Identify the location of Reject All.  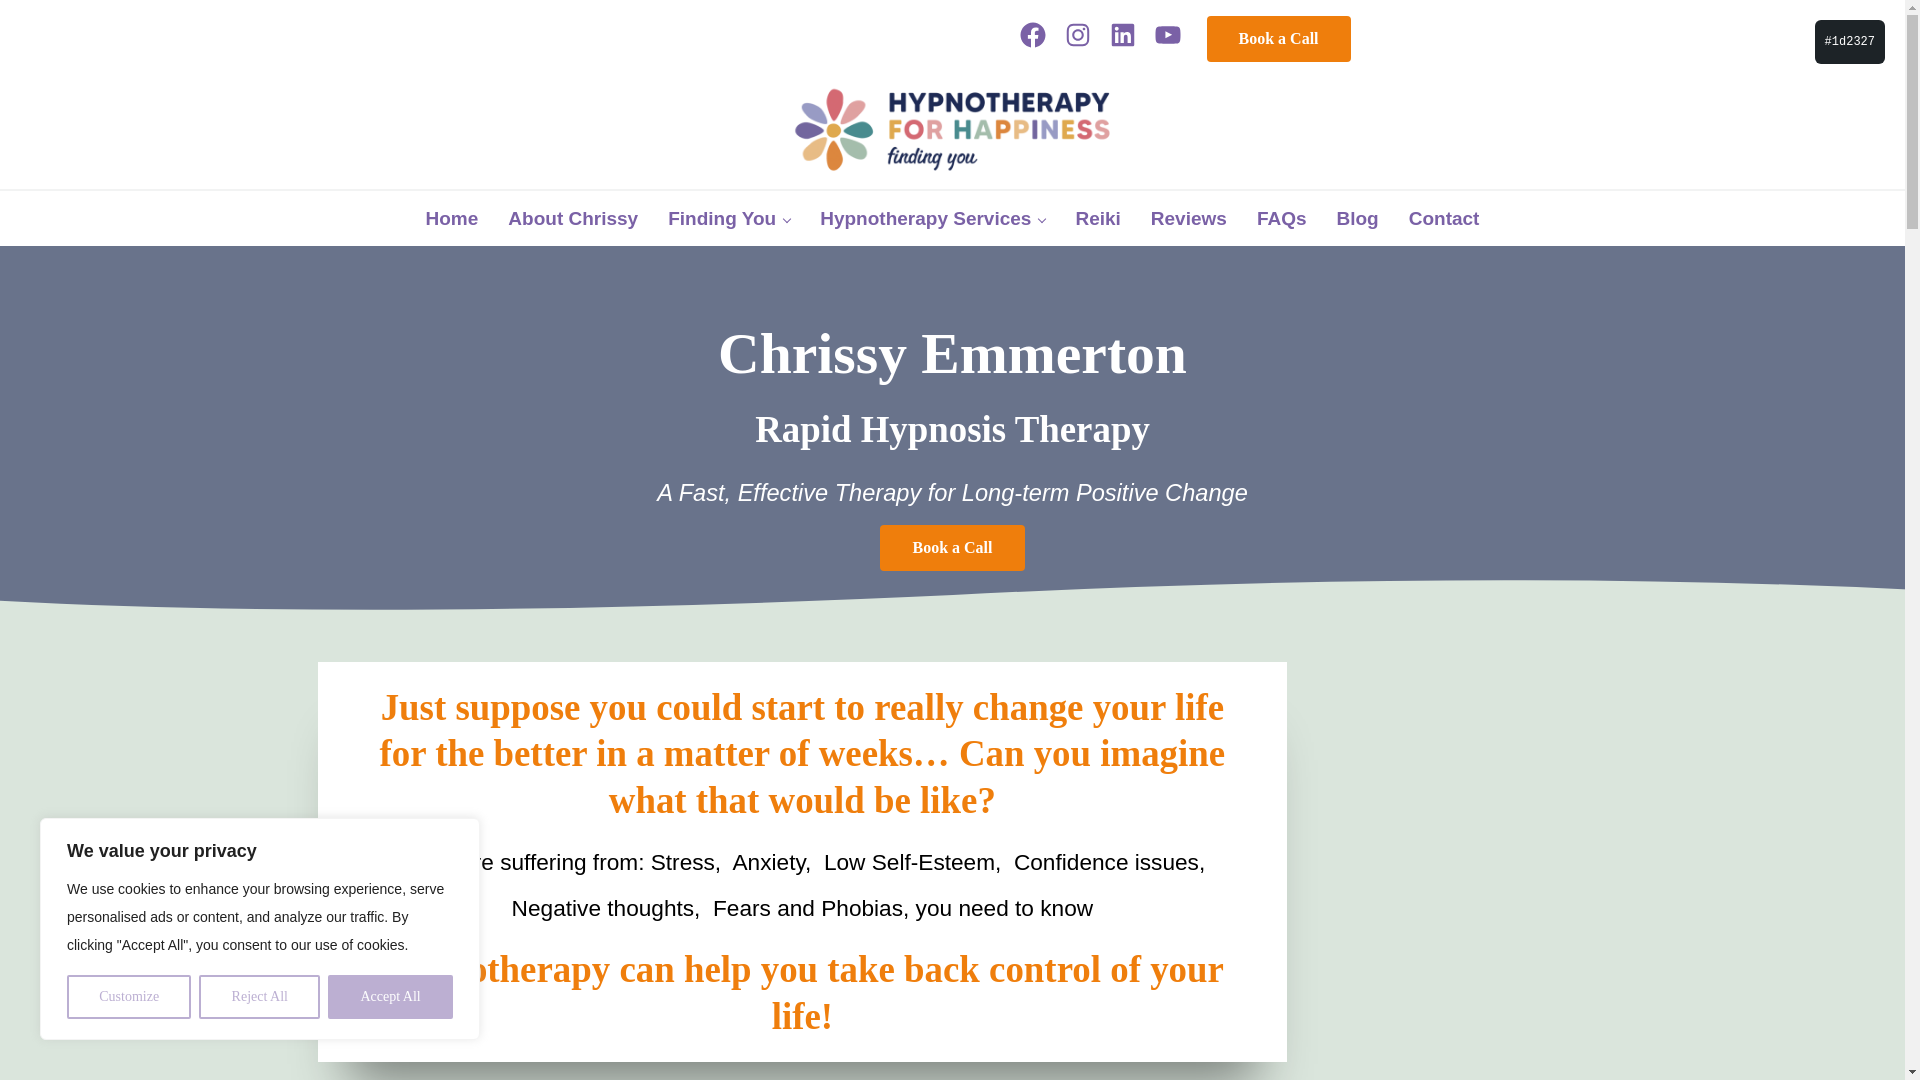
(260, 997).